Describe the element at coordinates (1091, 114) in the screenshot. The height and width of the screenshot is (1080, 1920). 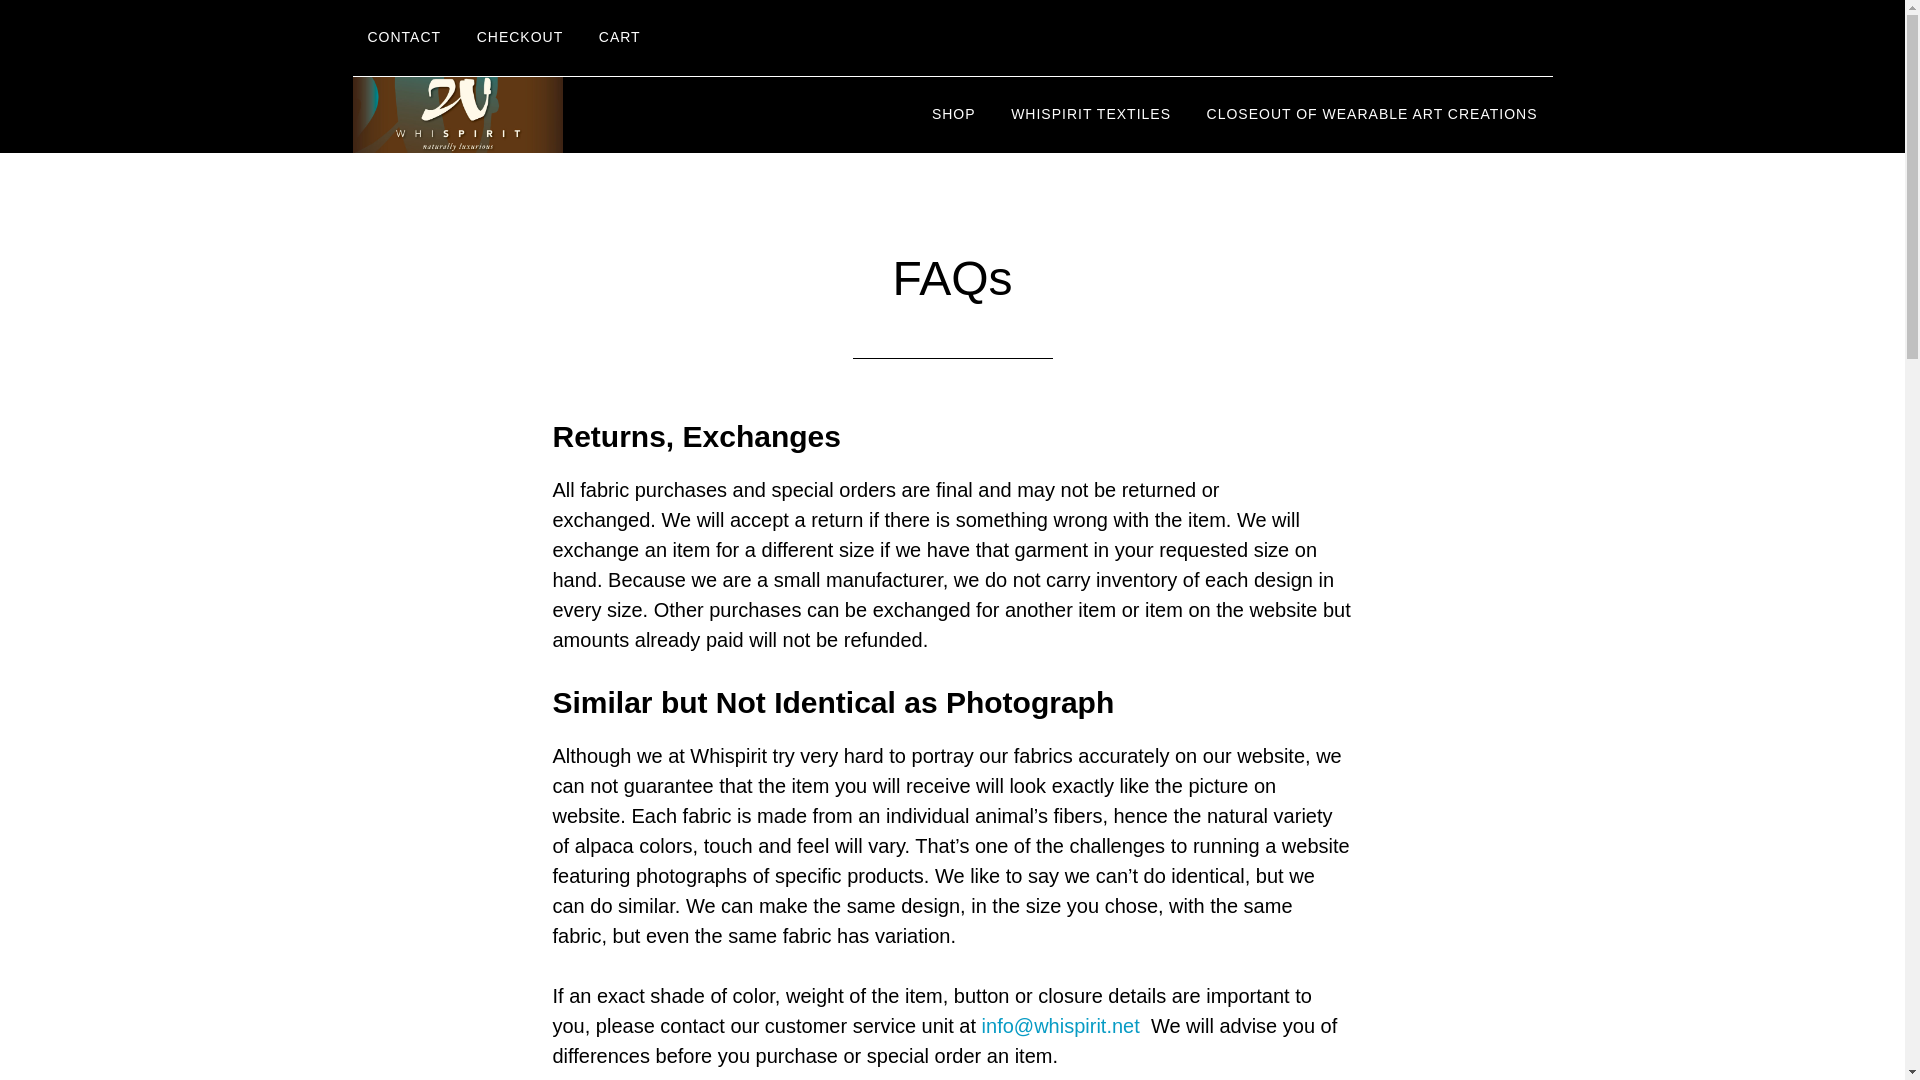
I see `WHISPIRIT TEXTILES` at that location.